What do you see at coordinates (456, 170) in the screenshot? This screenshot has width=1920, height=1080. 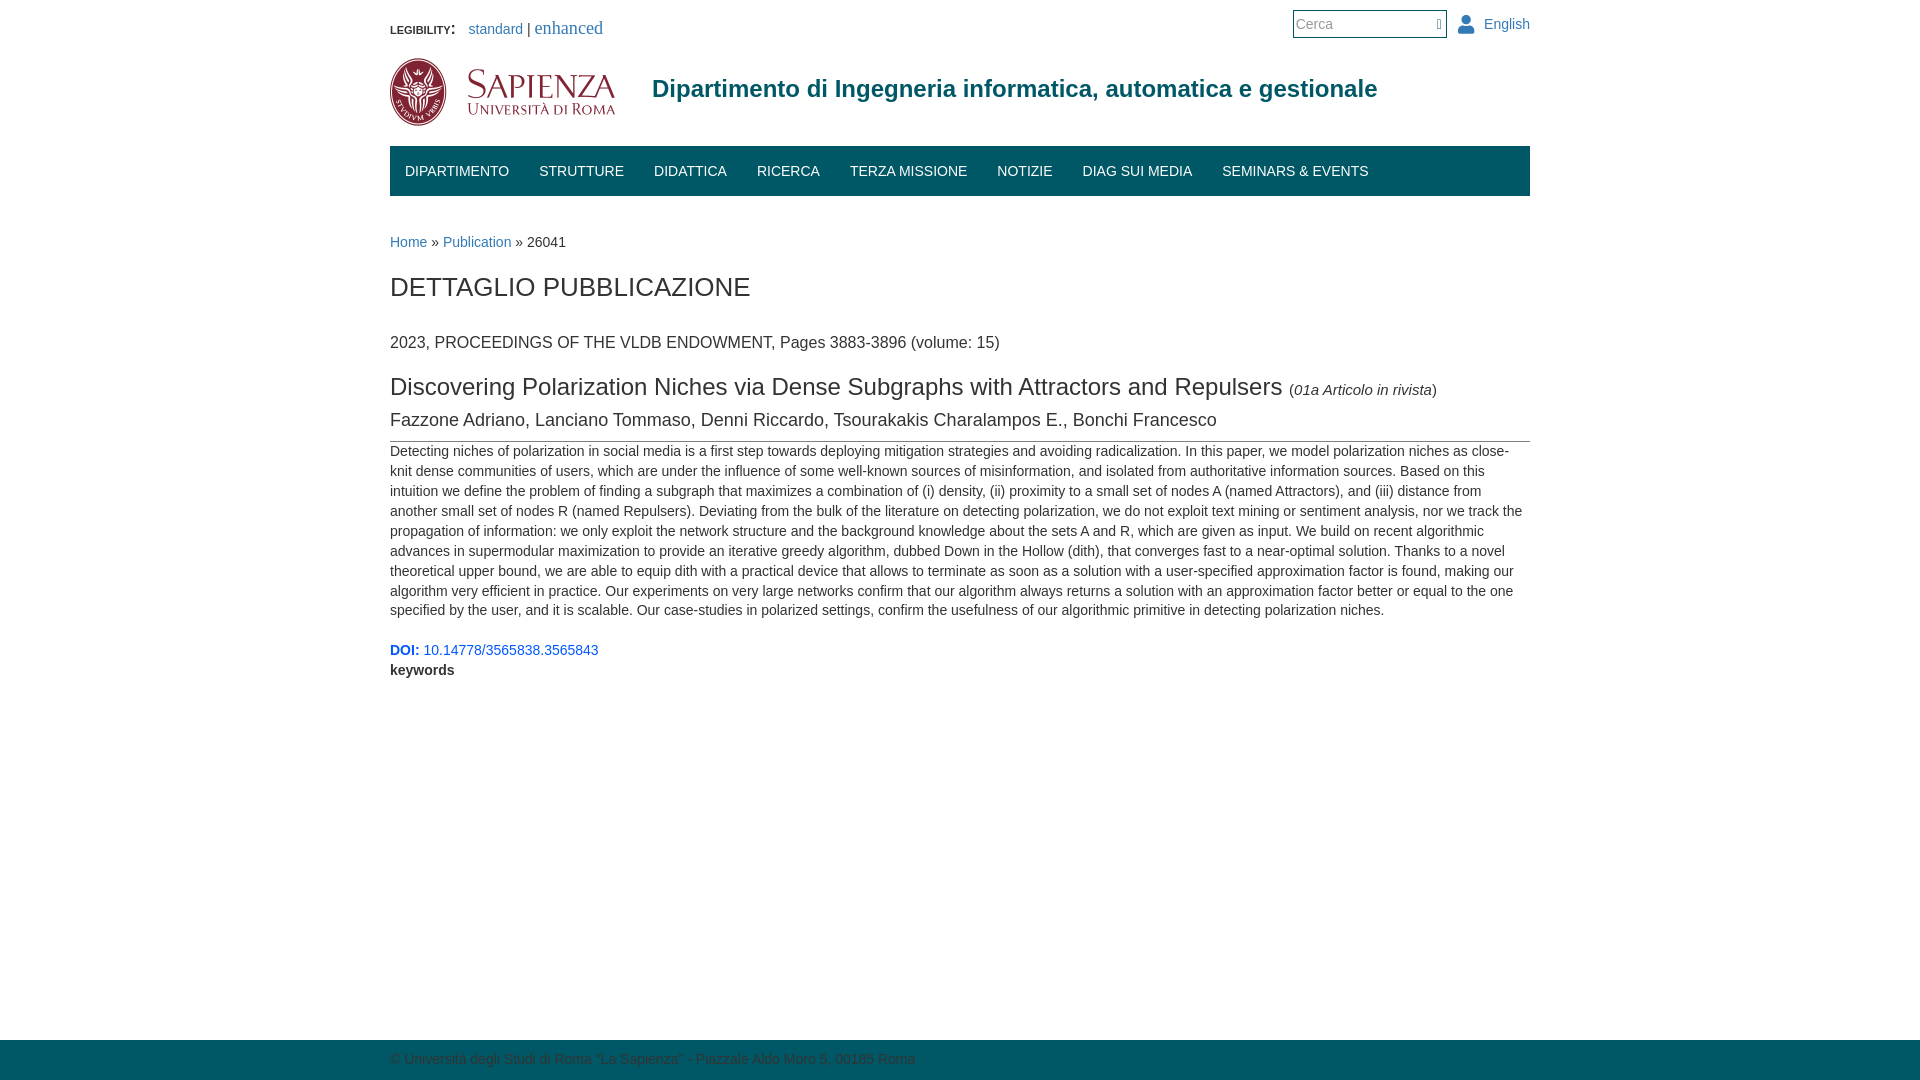 I see `DIPARTIMENTO` at bounding box center [456, 170].